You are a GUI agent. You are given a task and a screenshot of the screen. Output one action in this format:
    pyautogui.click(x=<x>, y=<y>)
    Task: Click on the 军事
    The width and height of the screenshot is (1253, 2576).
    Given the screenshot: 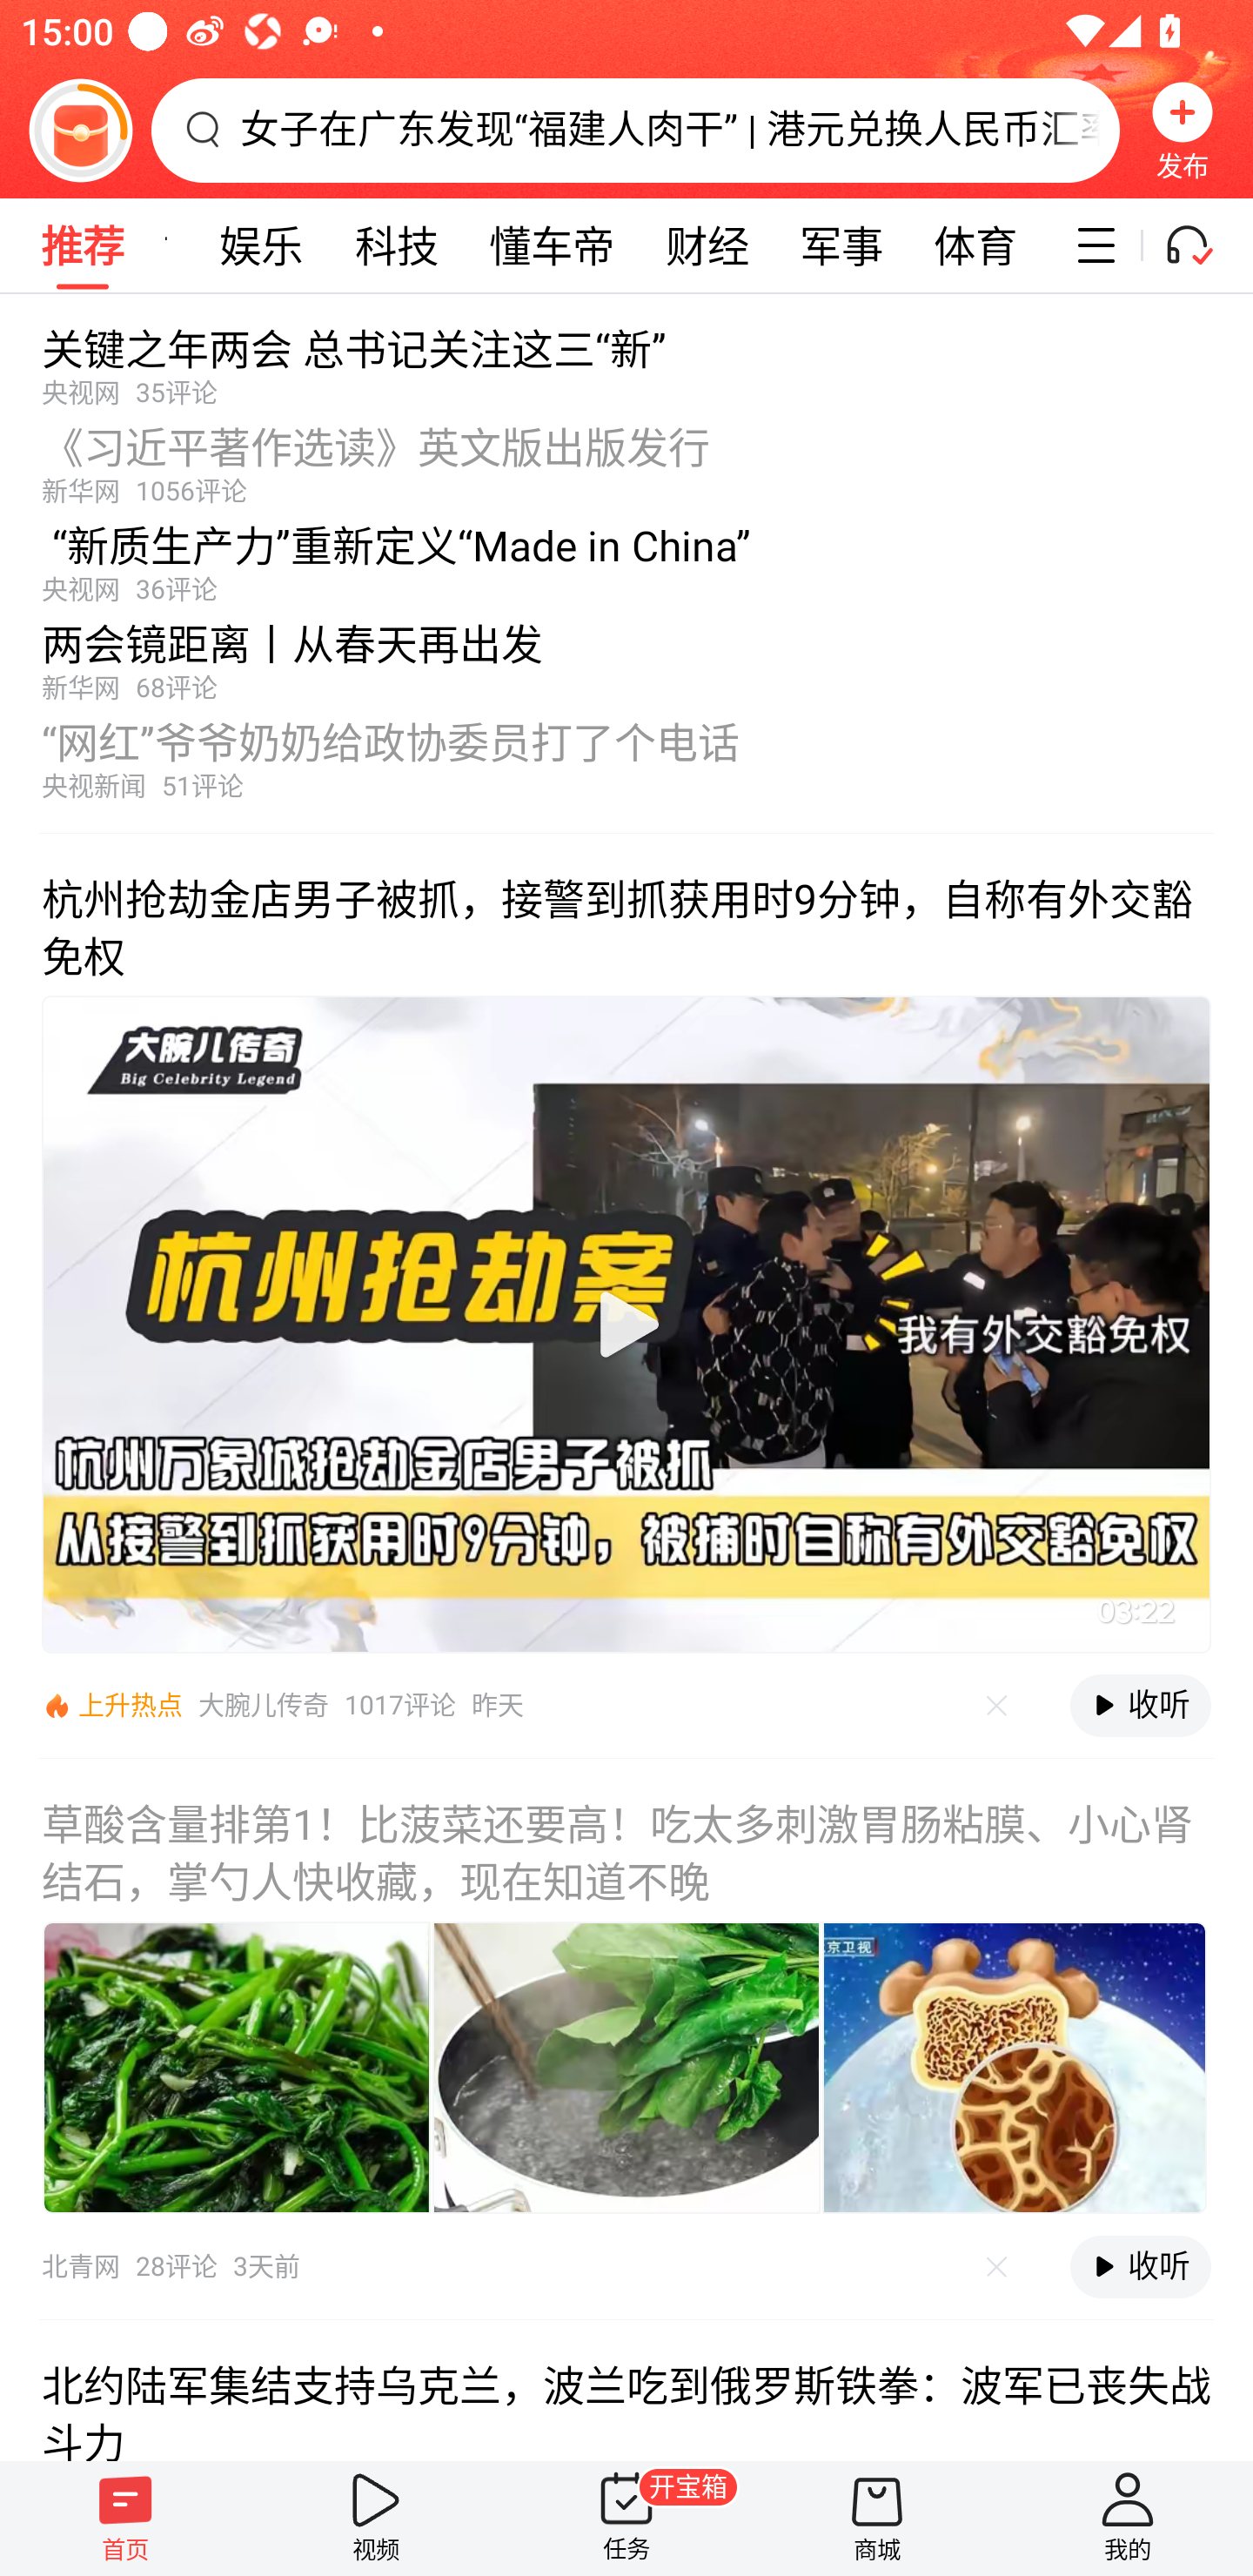 What is the action you would take?
    pyautogui.click(x=842, y=245)
    